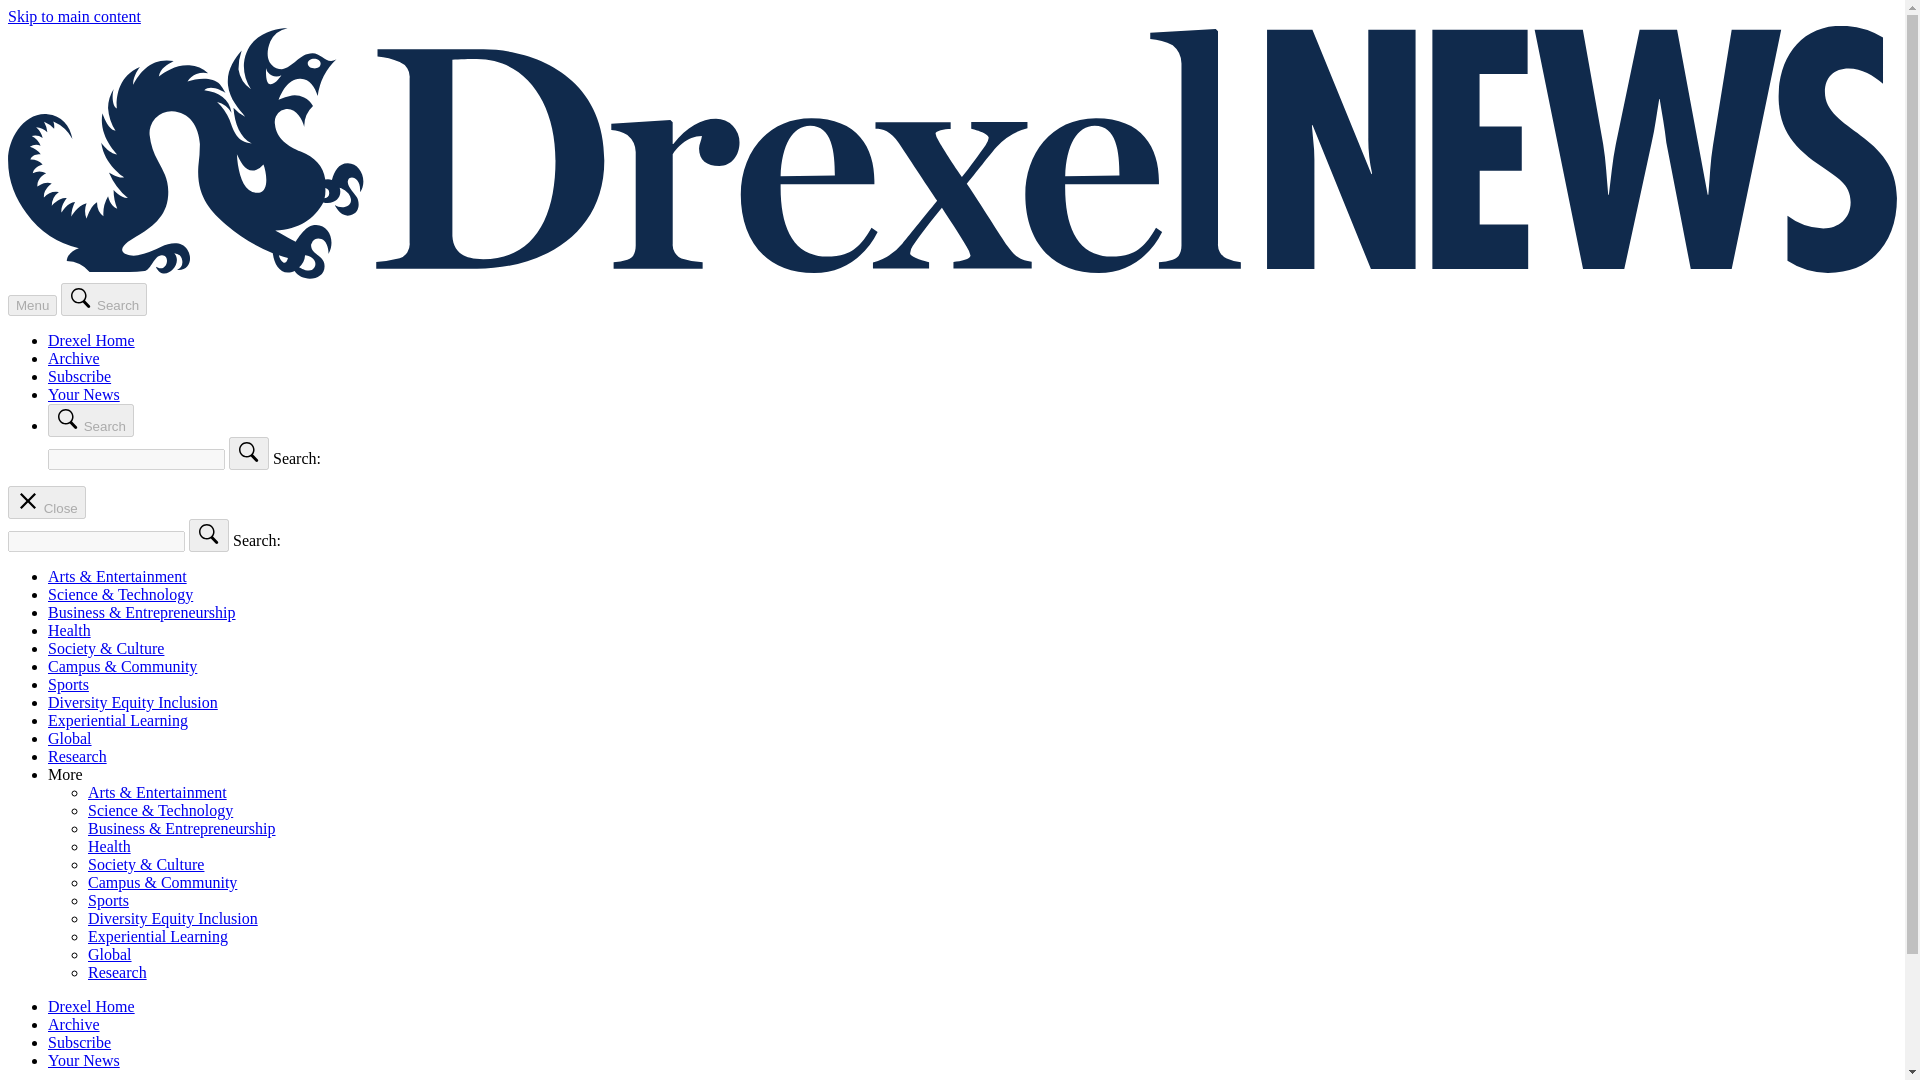  I want to click on Sports, so click(108, 900).